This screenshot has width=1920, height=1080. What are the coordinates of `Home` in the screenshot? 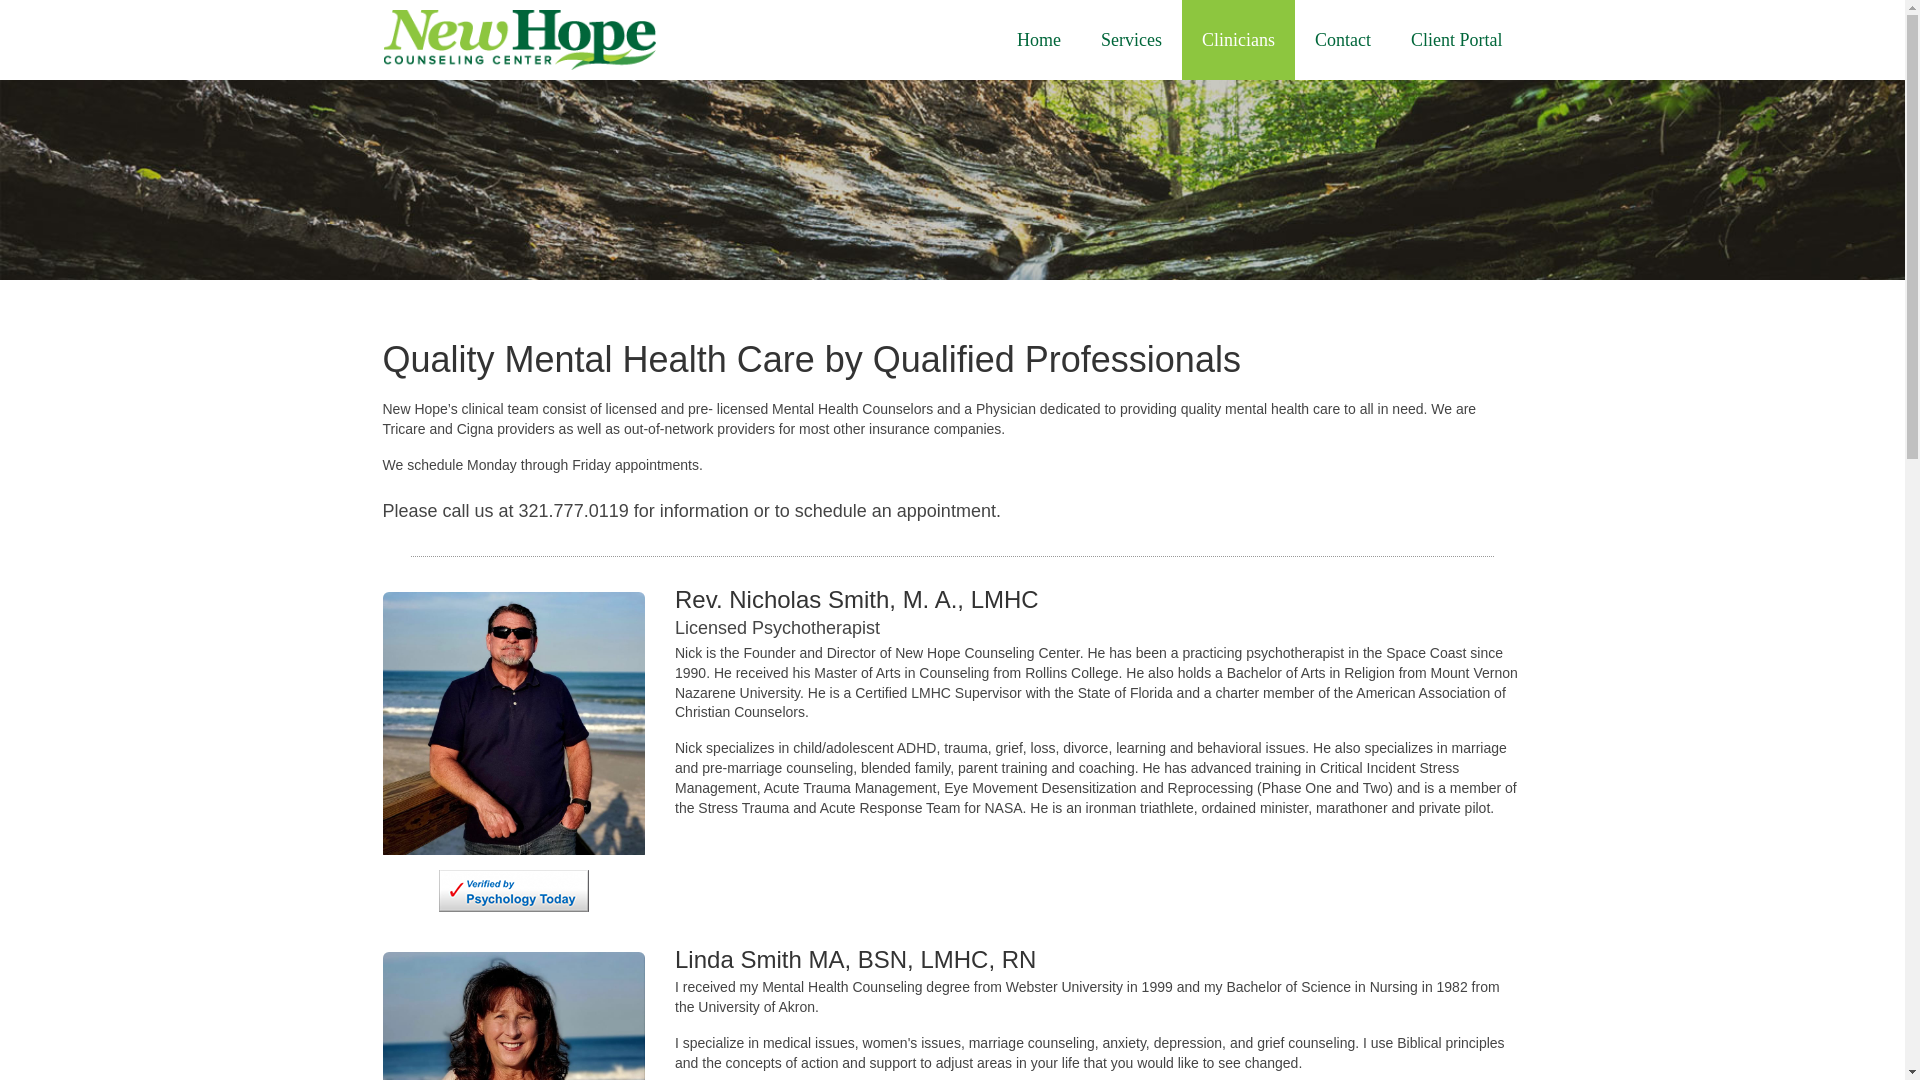 It's located at (1038, 40).